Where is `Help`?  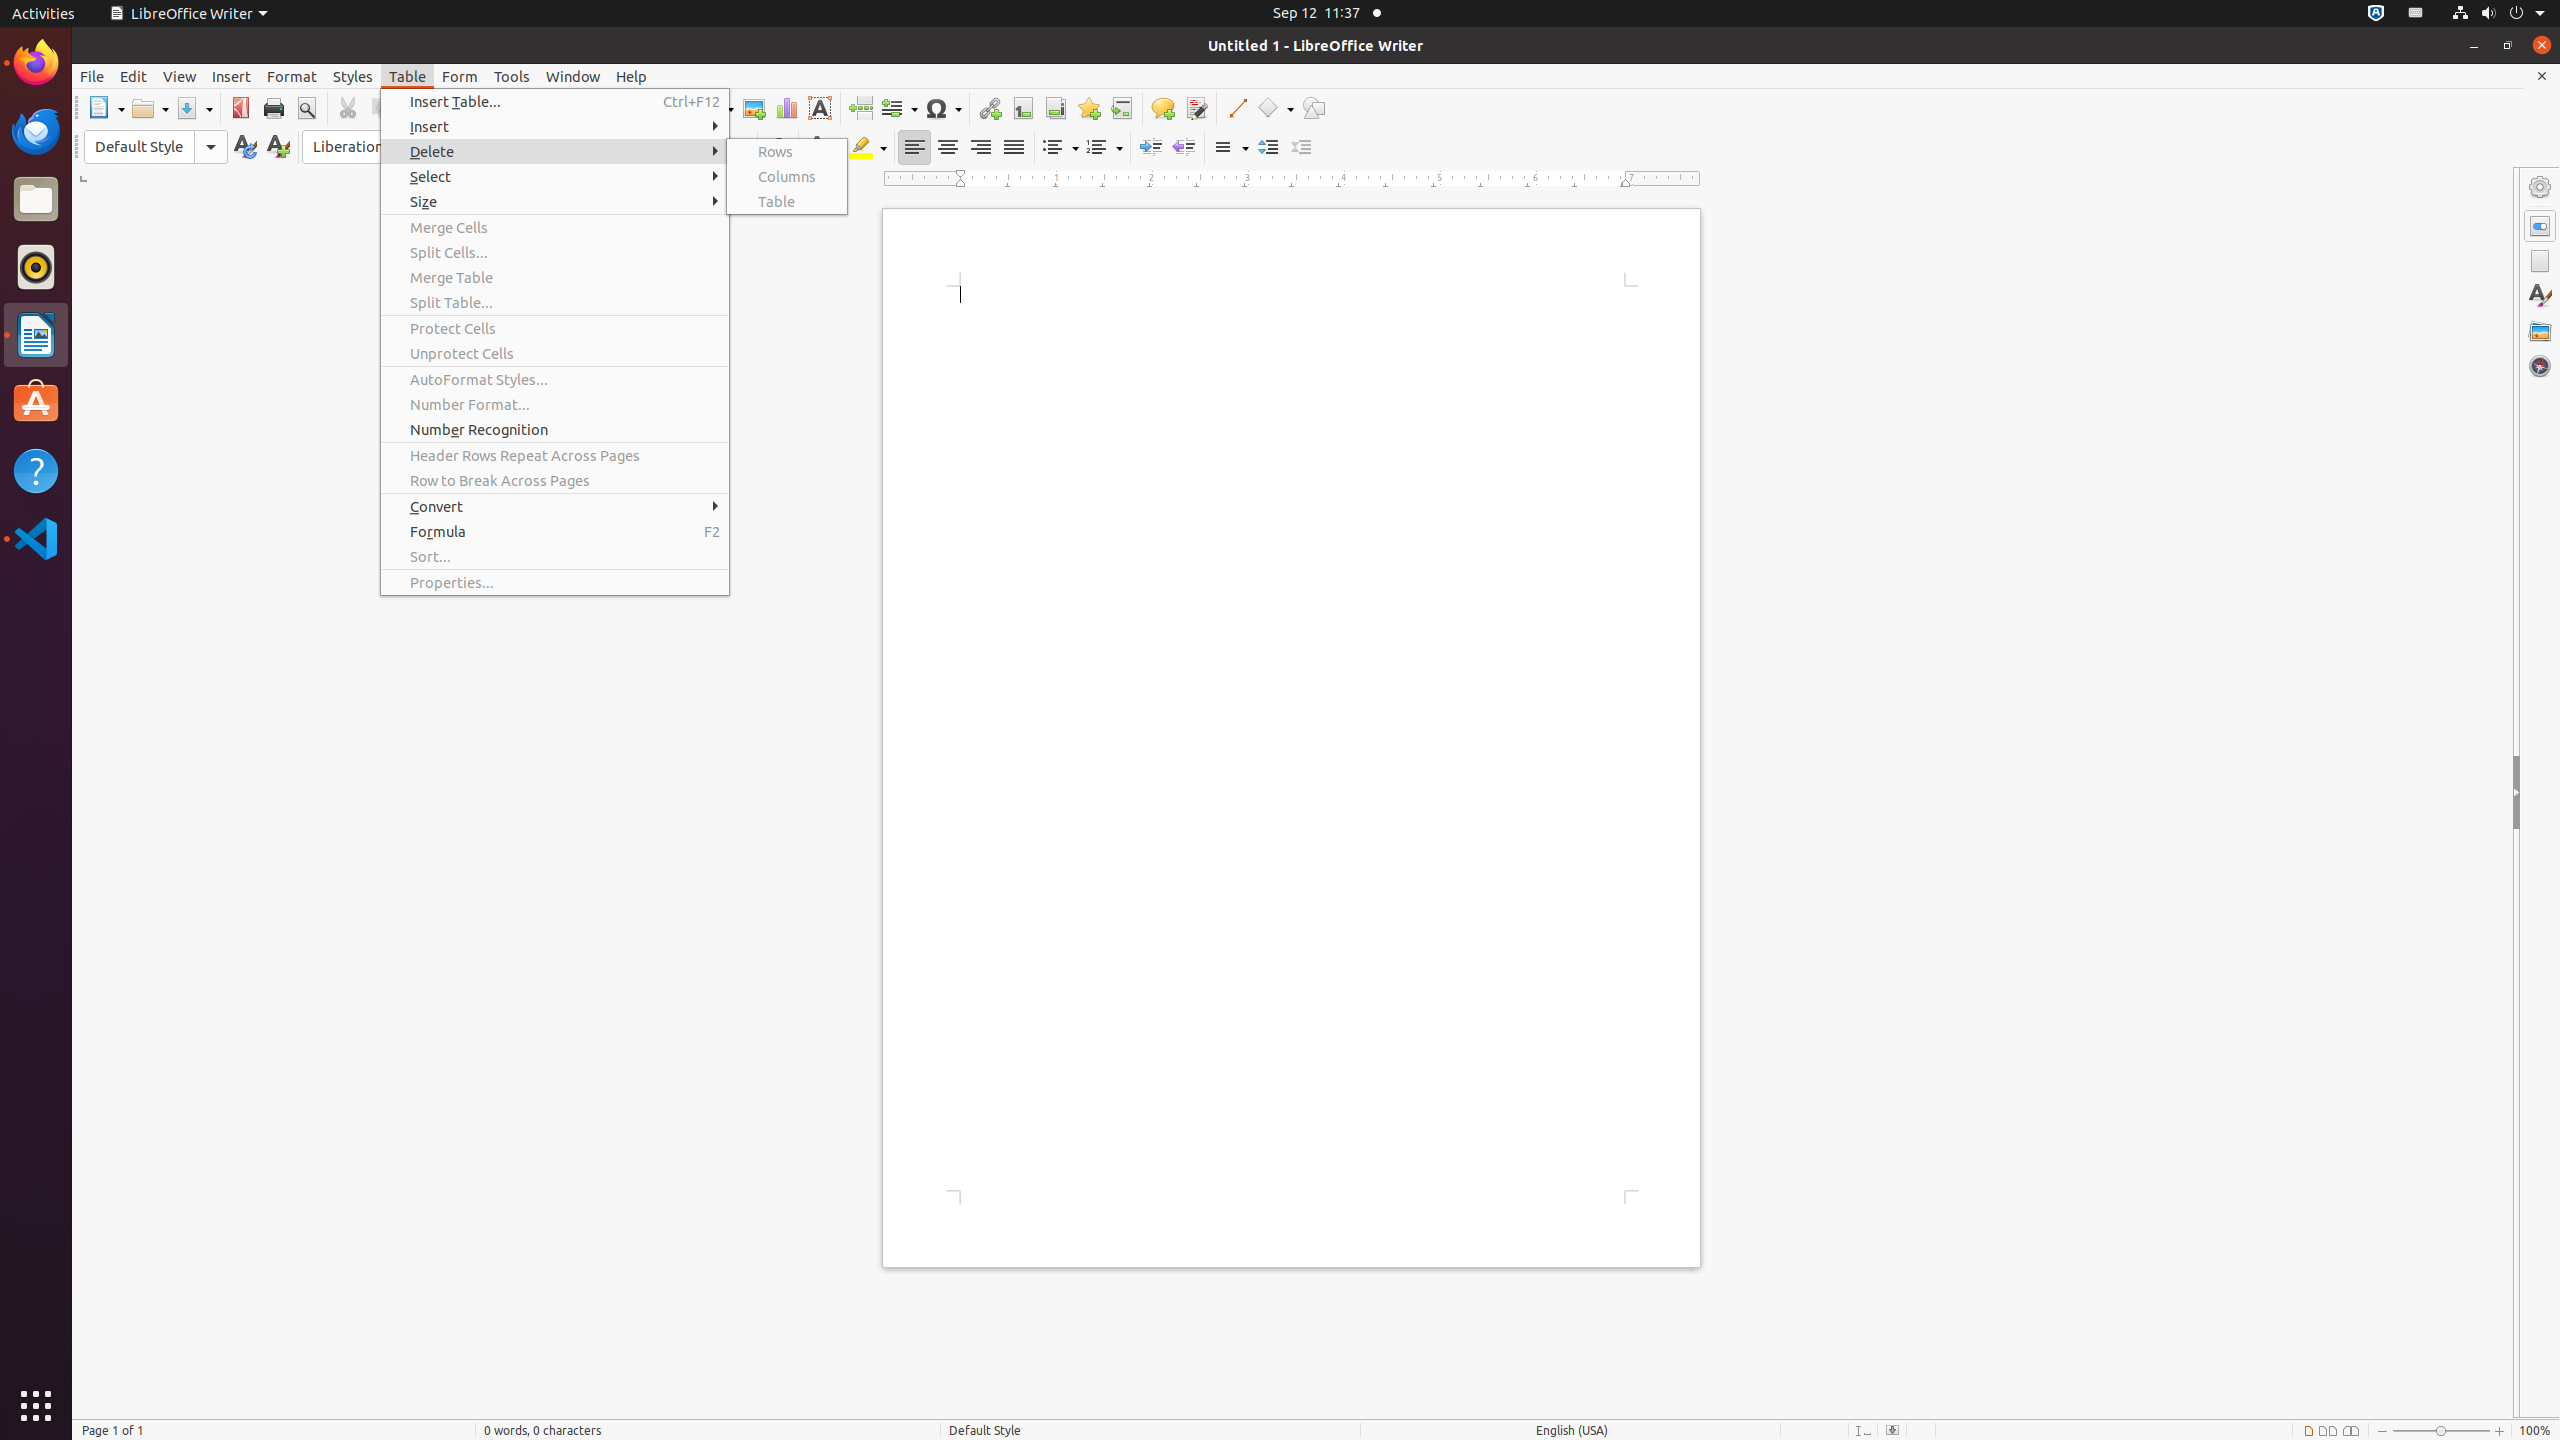 Help is located at coordinates (632, 76).